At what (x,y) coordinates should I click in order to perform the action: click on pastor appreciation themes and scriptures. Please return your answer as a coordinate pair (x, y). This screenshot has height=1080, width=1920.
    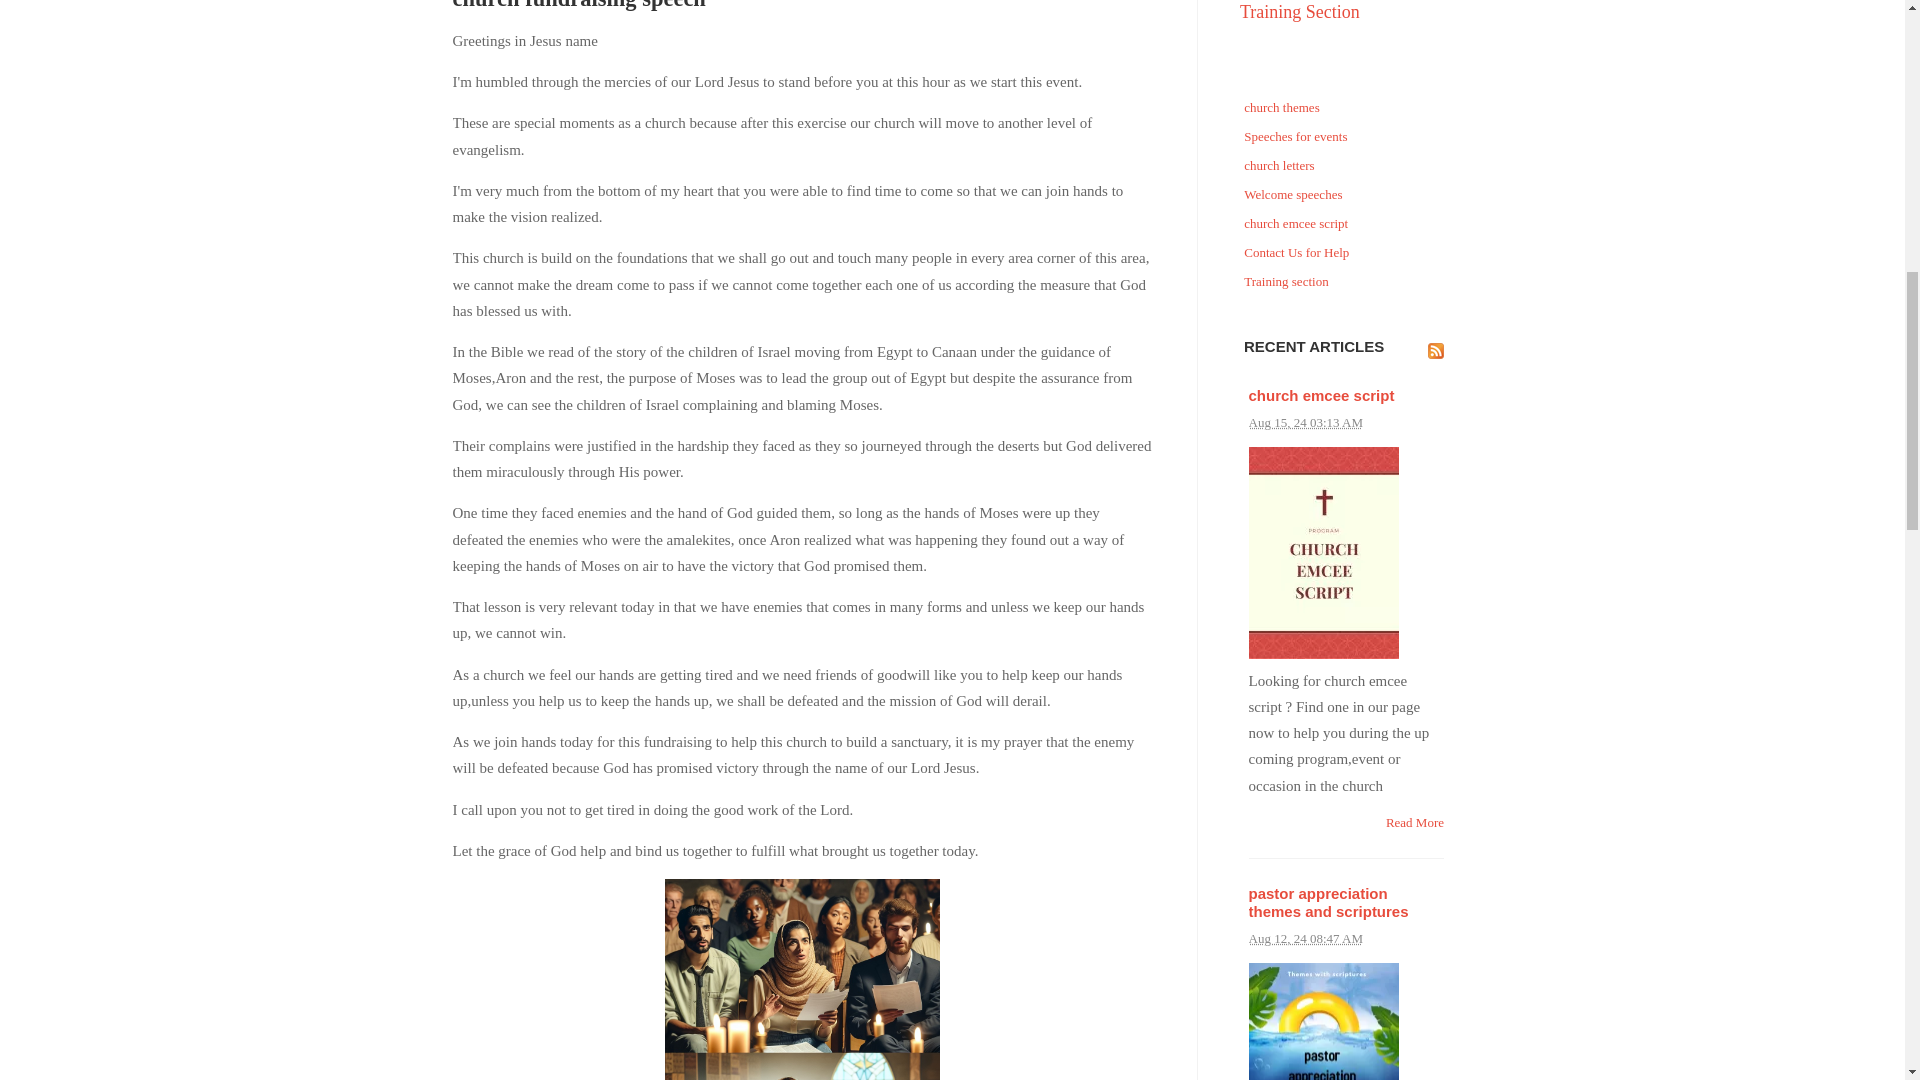
    Looking at the image, I should click on (1328, 902).